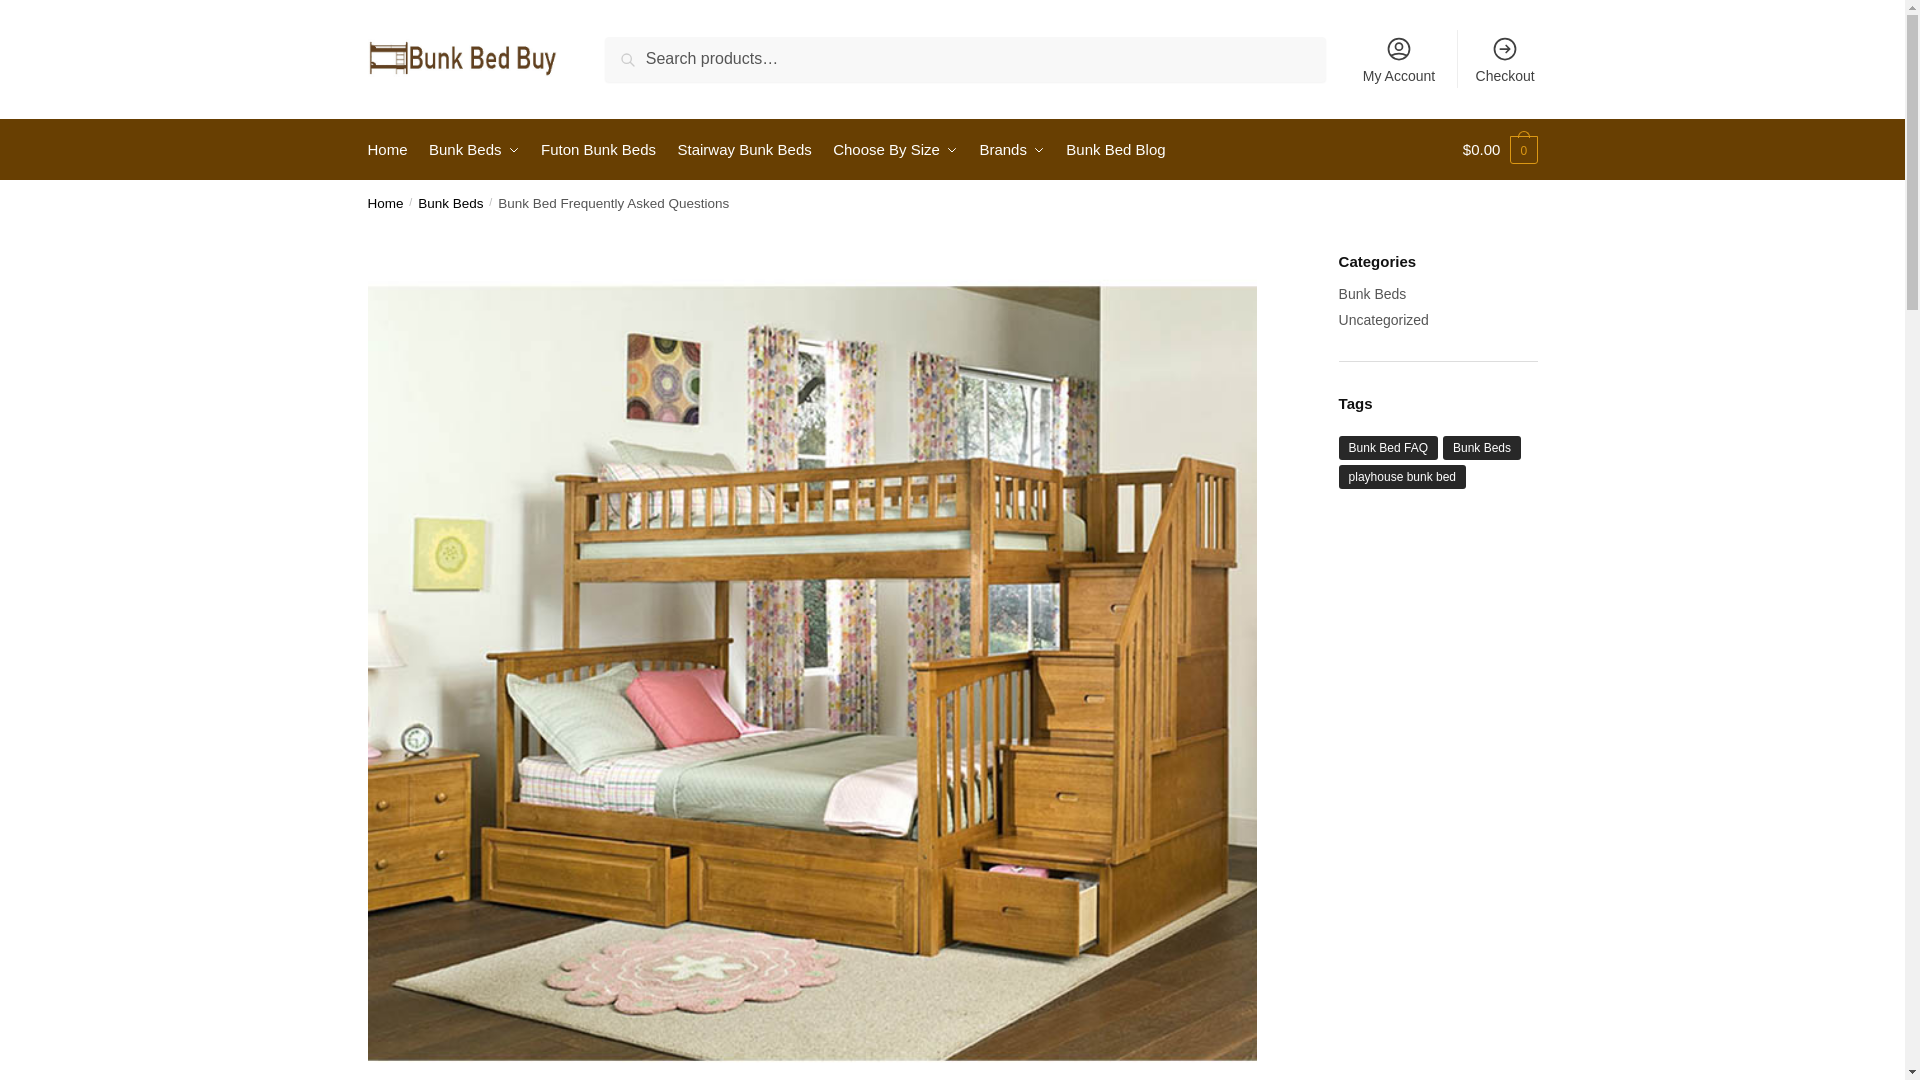  Describe the element at coordinates (1372, 294) in the screenshot. I see `Bunk Beds` at that location.